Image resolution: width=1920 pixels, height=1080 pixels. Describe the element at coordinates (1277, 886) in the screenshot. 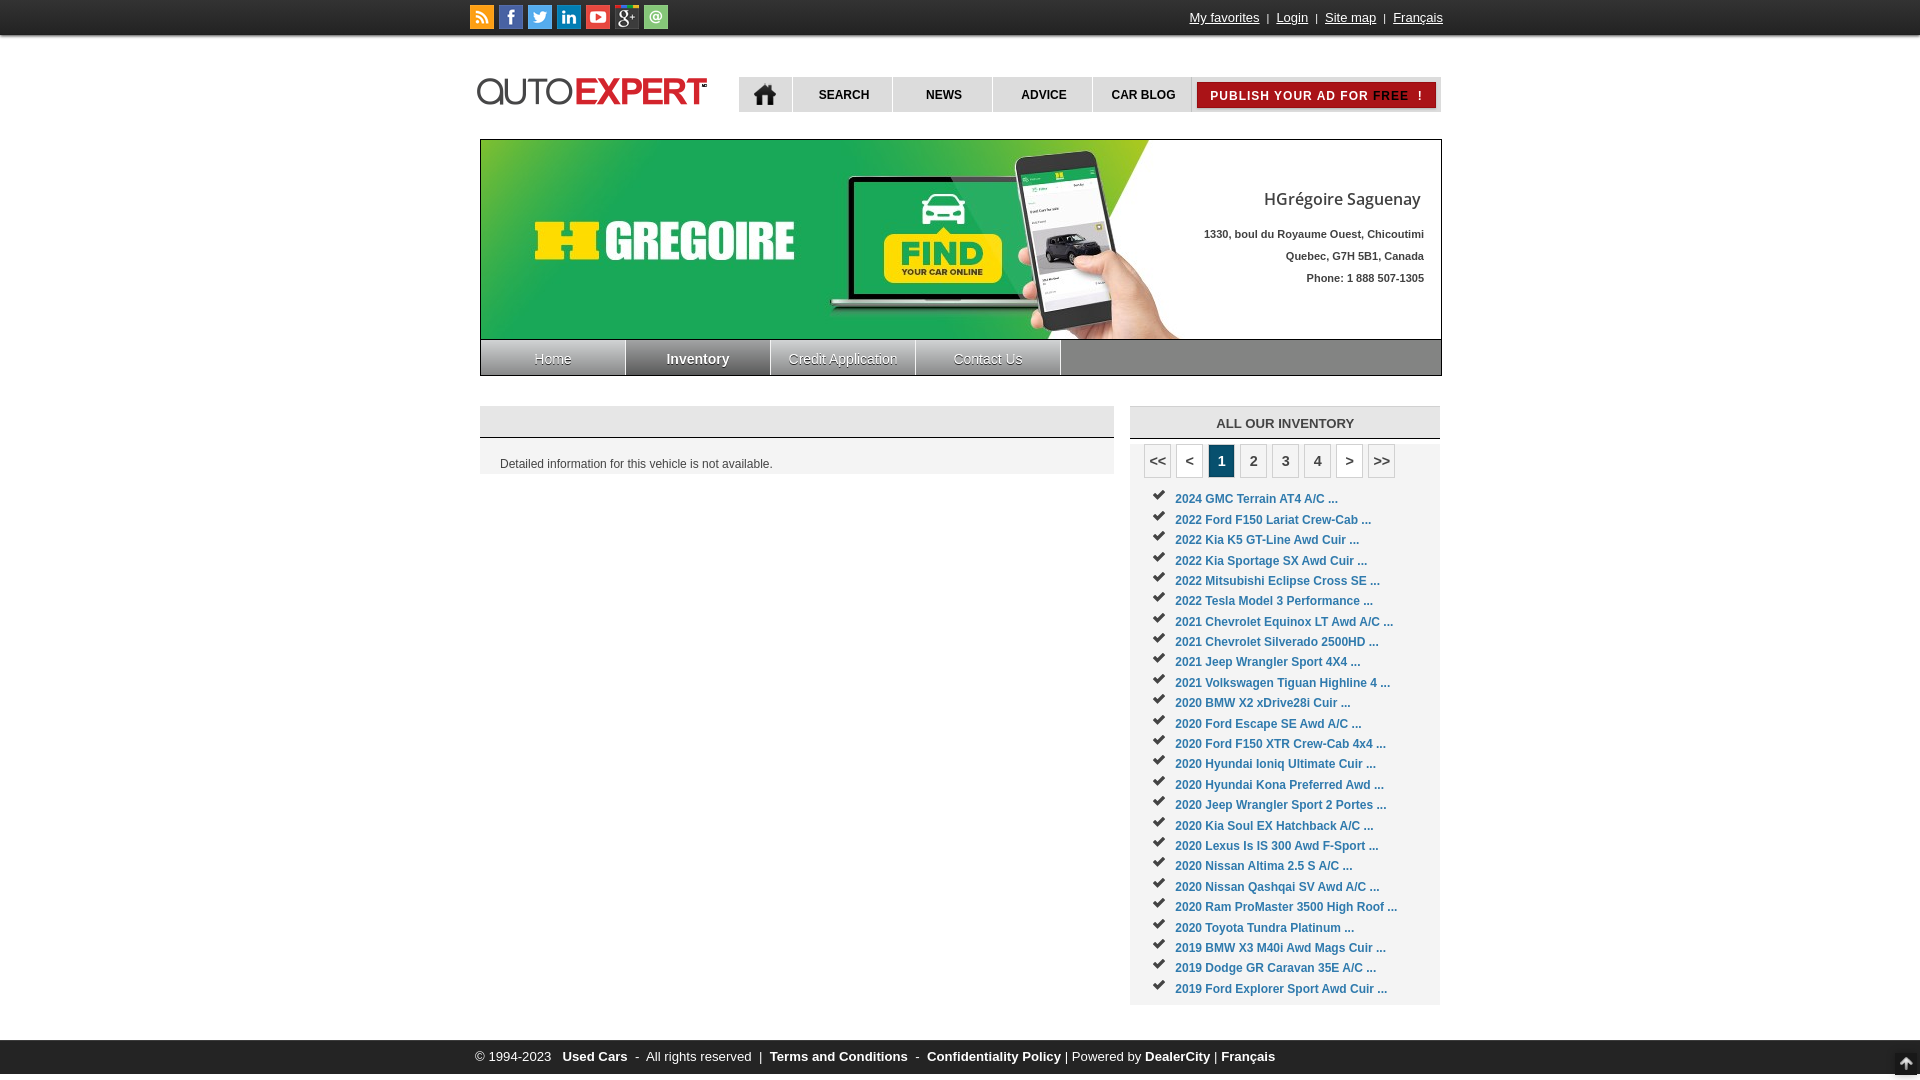

I see `2020 Nissan Qashqai SV Awd A/C ...` at that location.